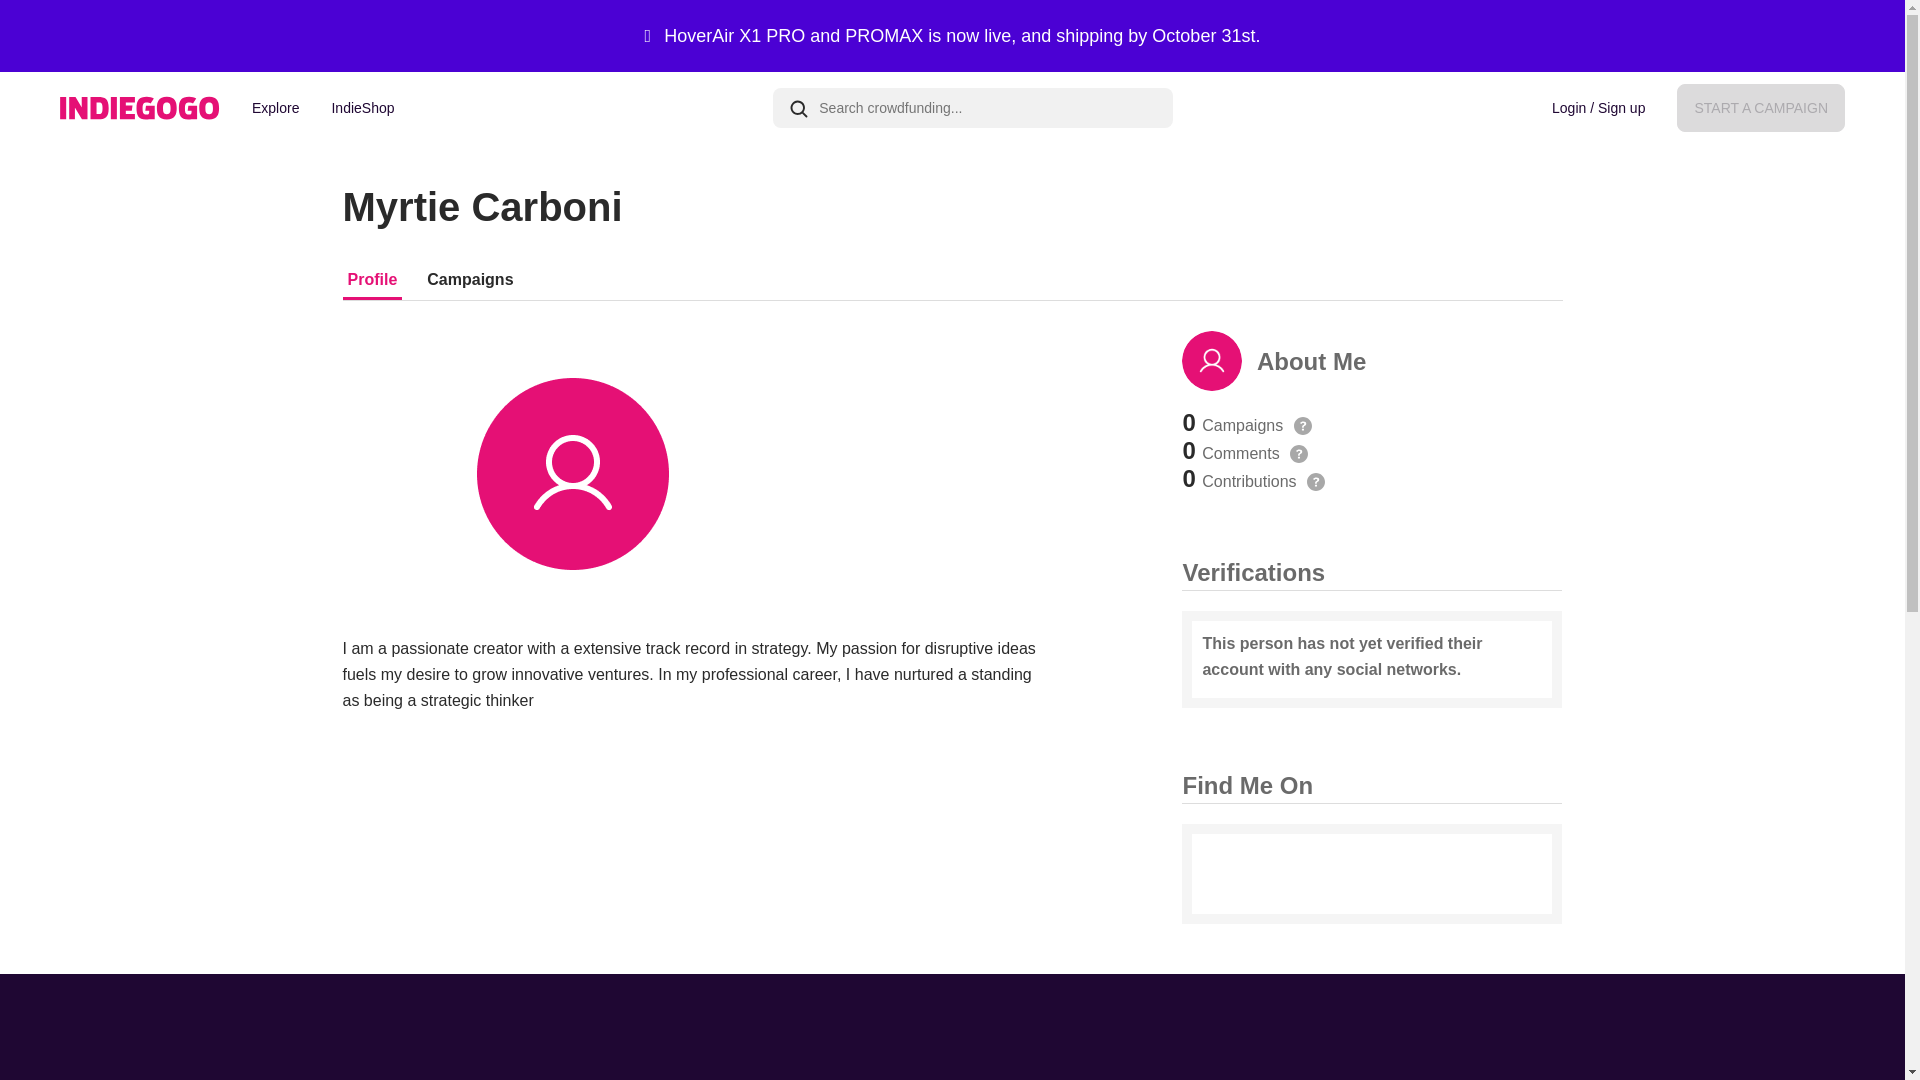 The height and width of the screenshot is (1080, 1920). I want to click on Campaigns, so click(469, 280).